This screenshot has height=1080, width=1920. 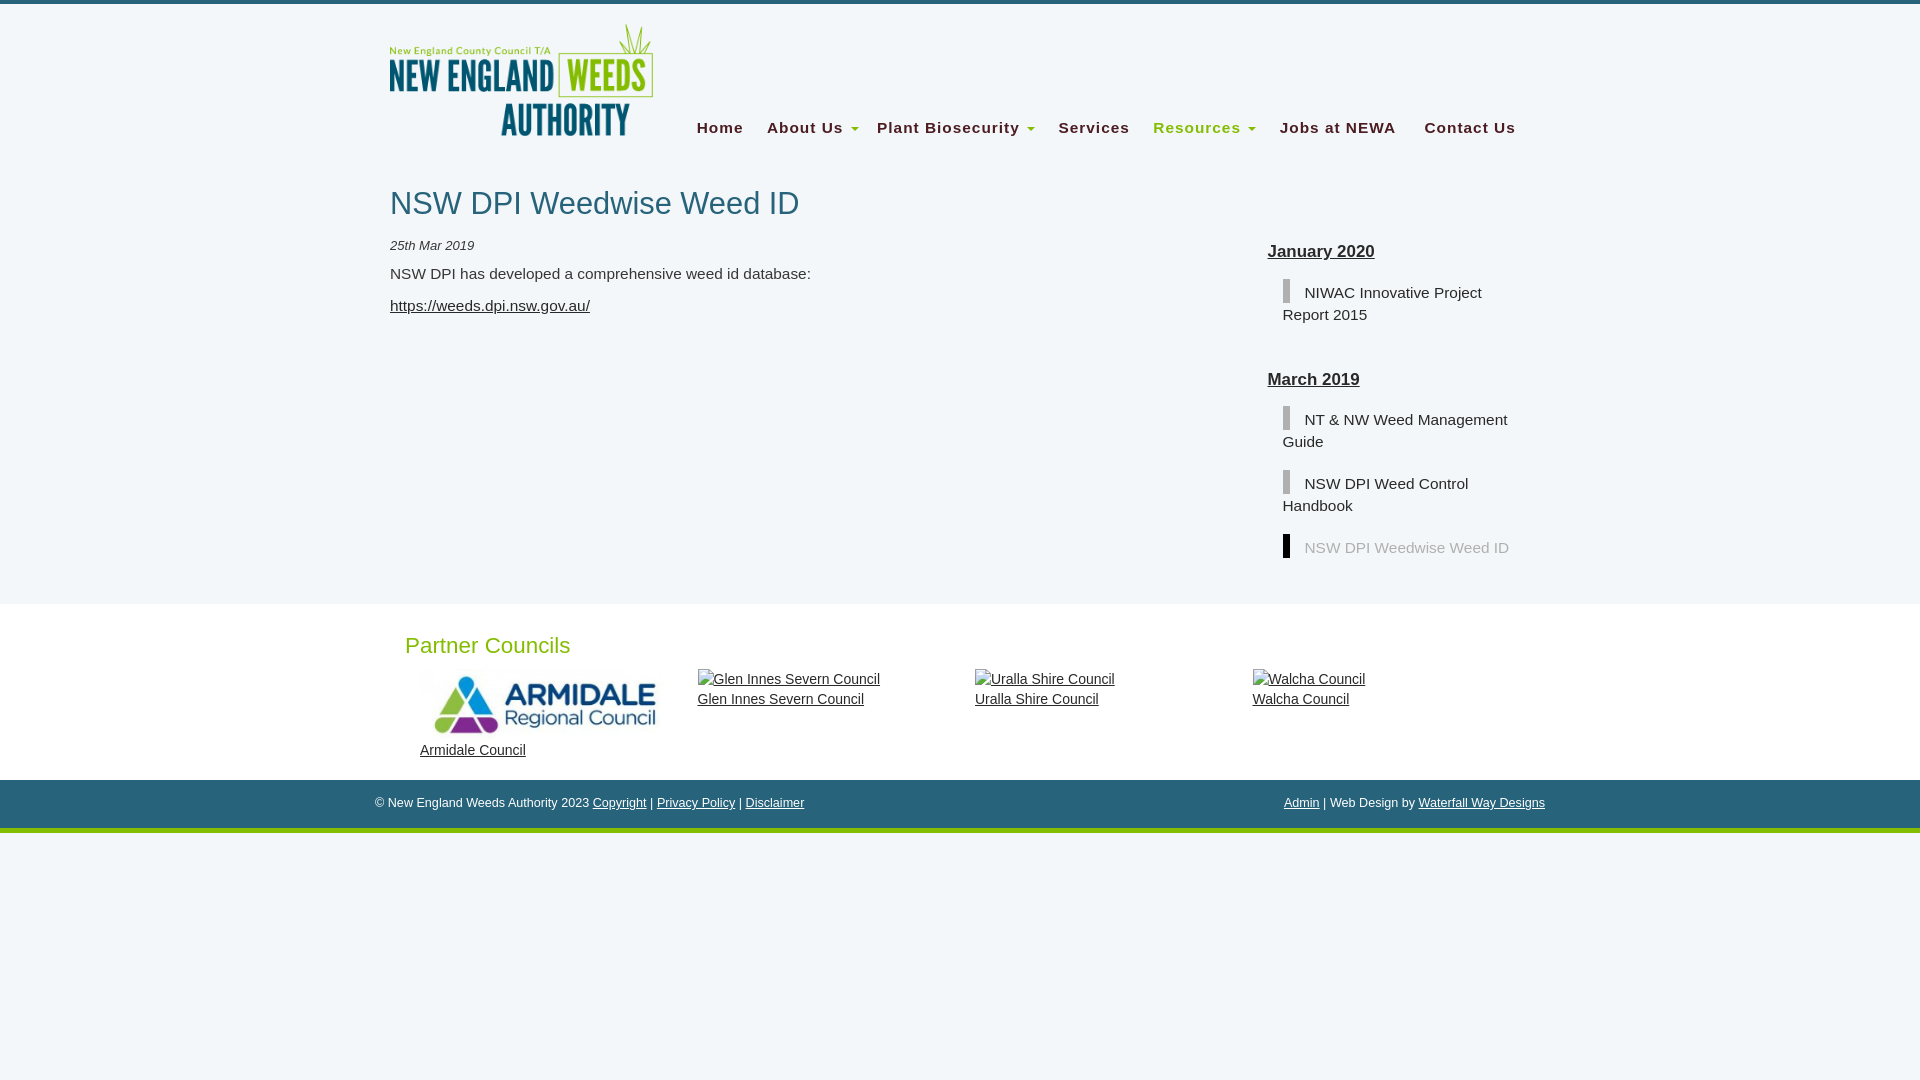 I want to click on Disclaimer, so click(x=776, y=803).